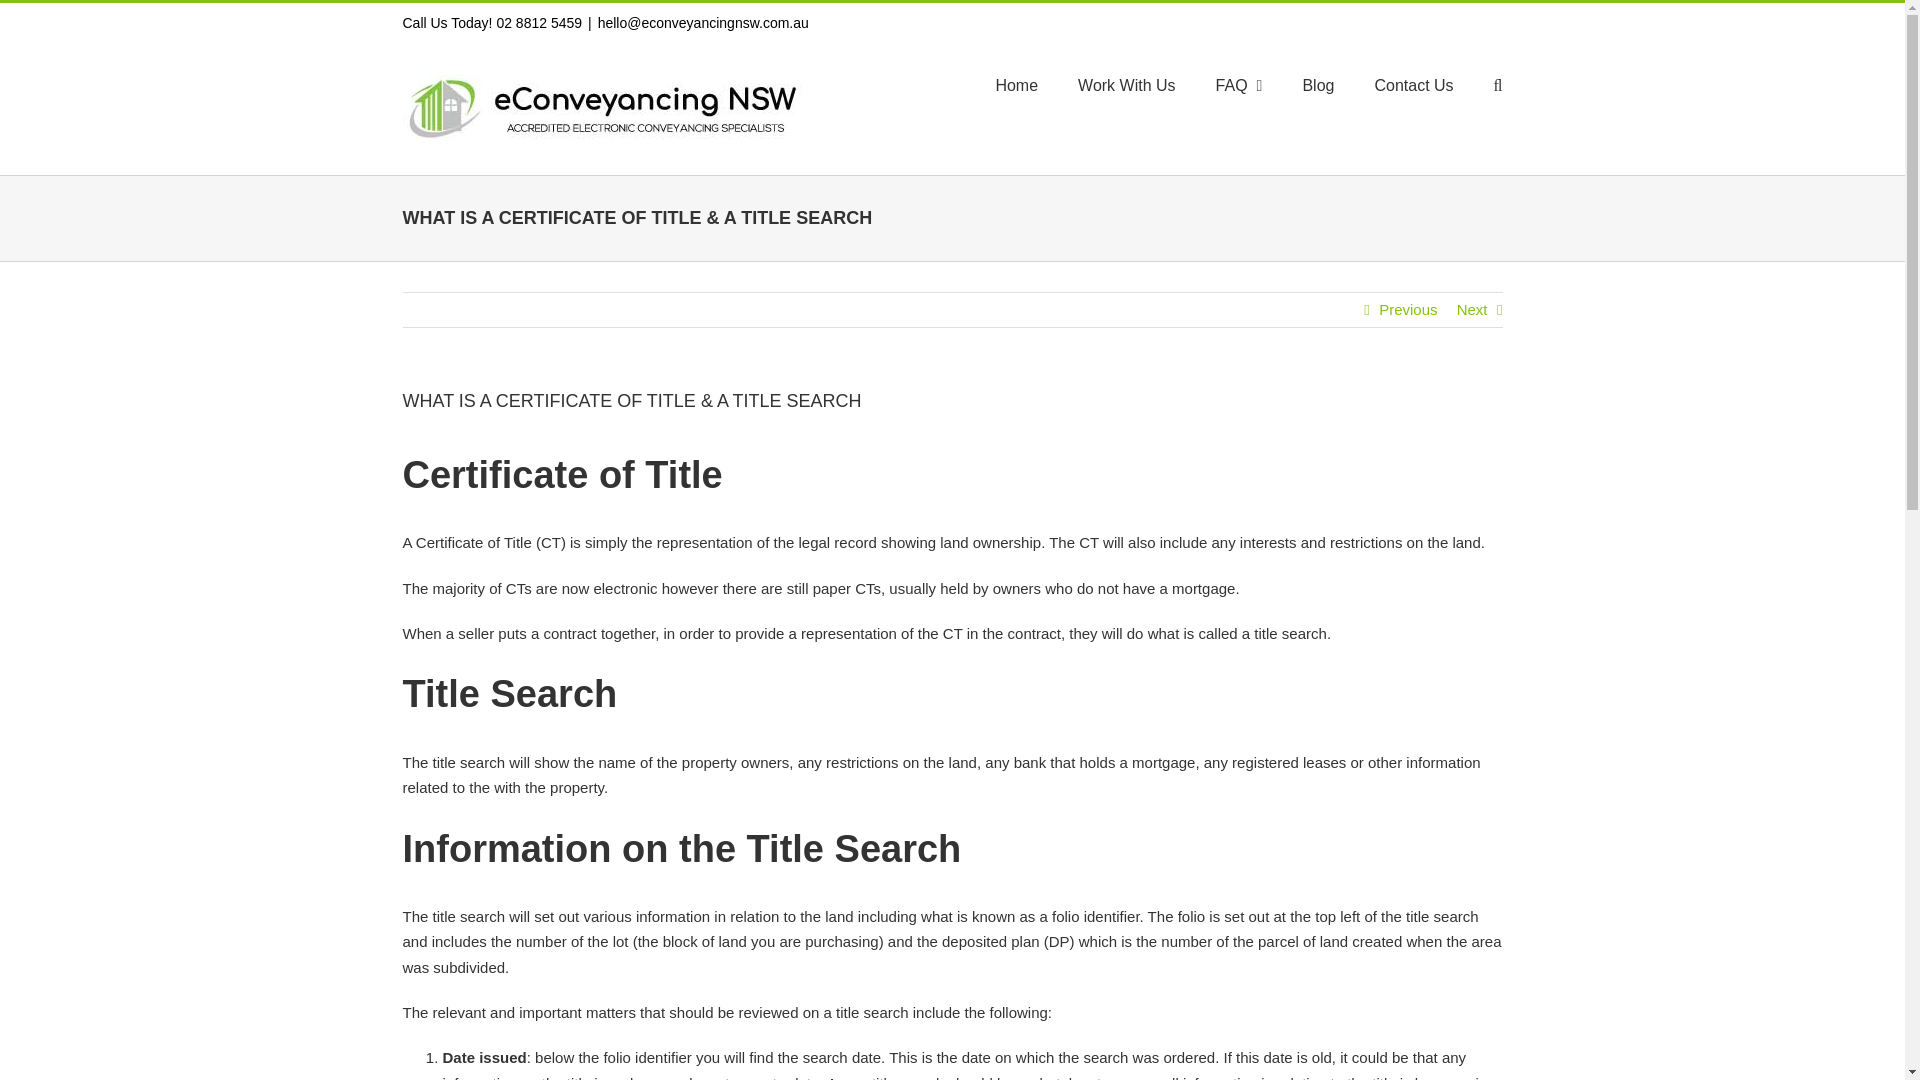  I want to click on FAQ, so click(1239, 86).